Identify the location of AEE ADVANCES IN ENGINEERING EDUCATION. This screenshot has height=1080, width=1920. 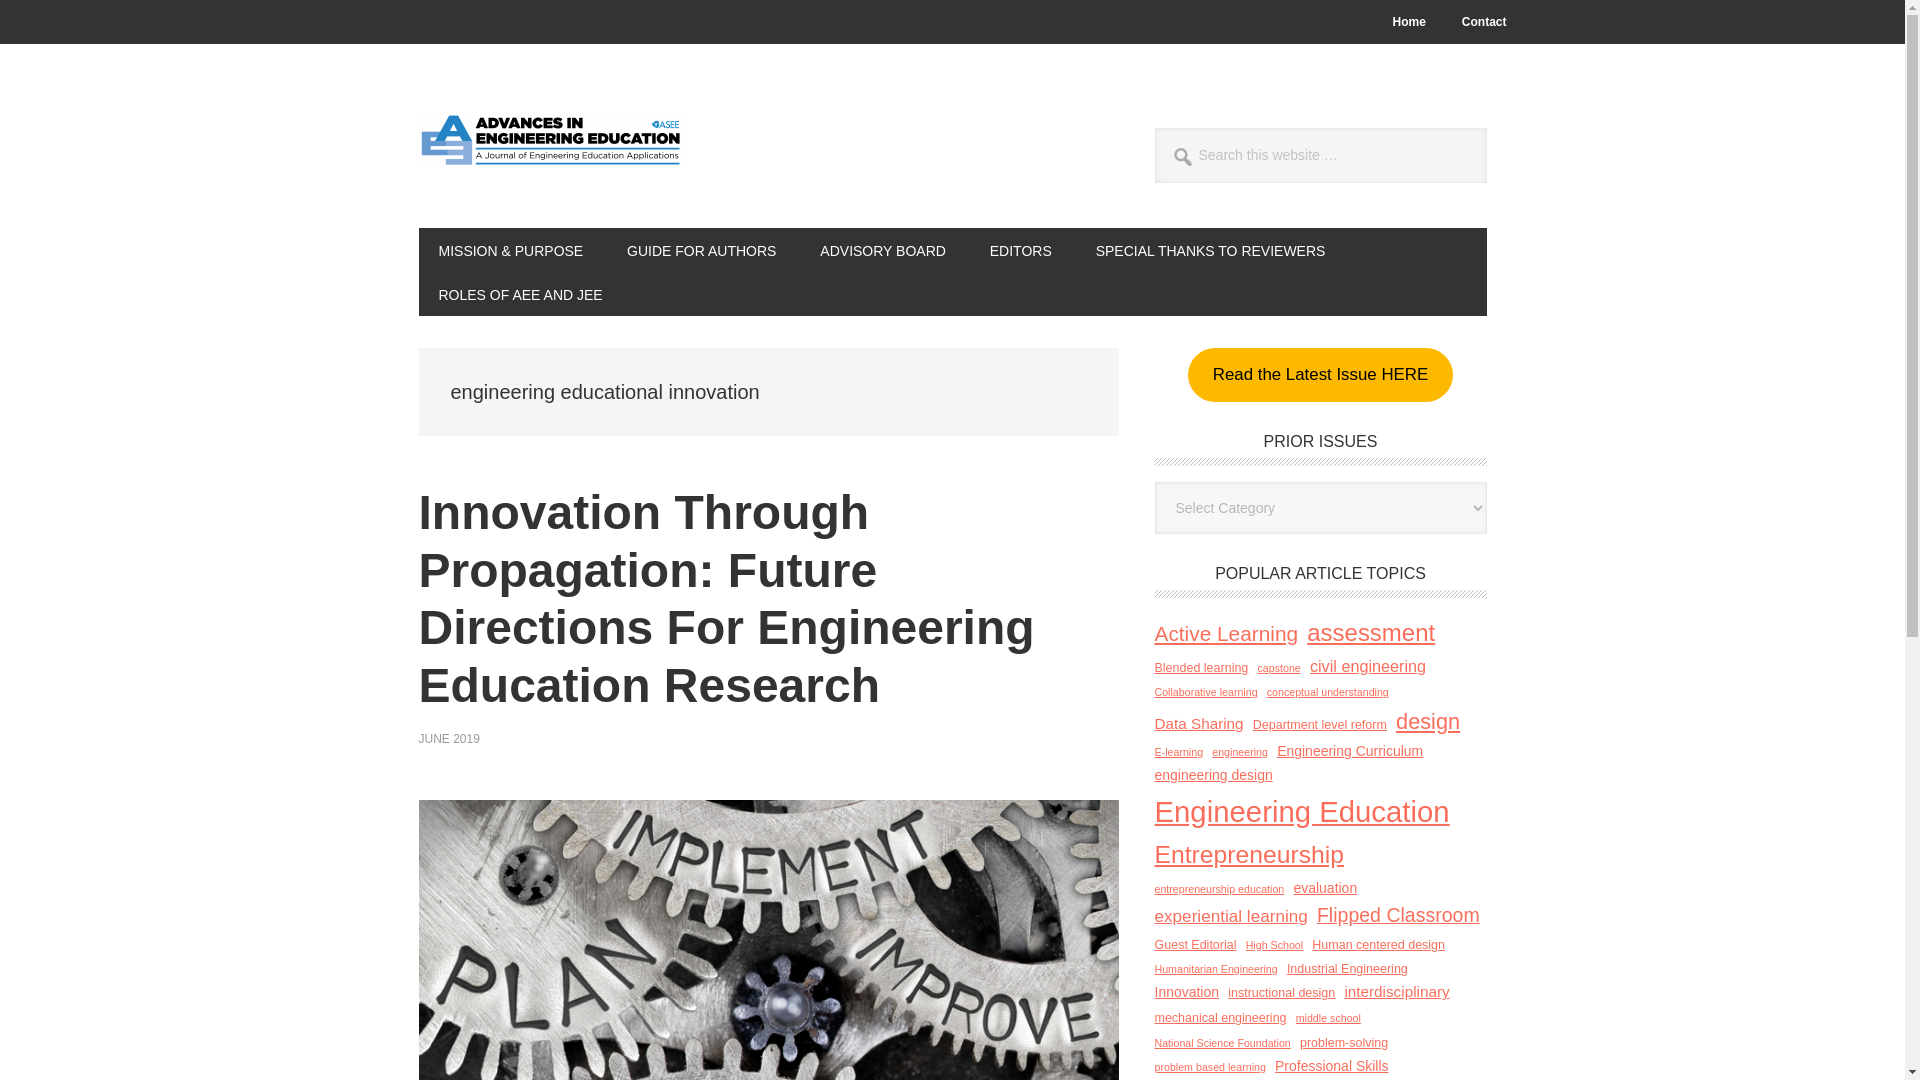
(552, 152).